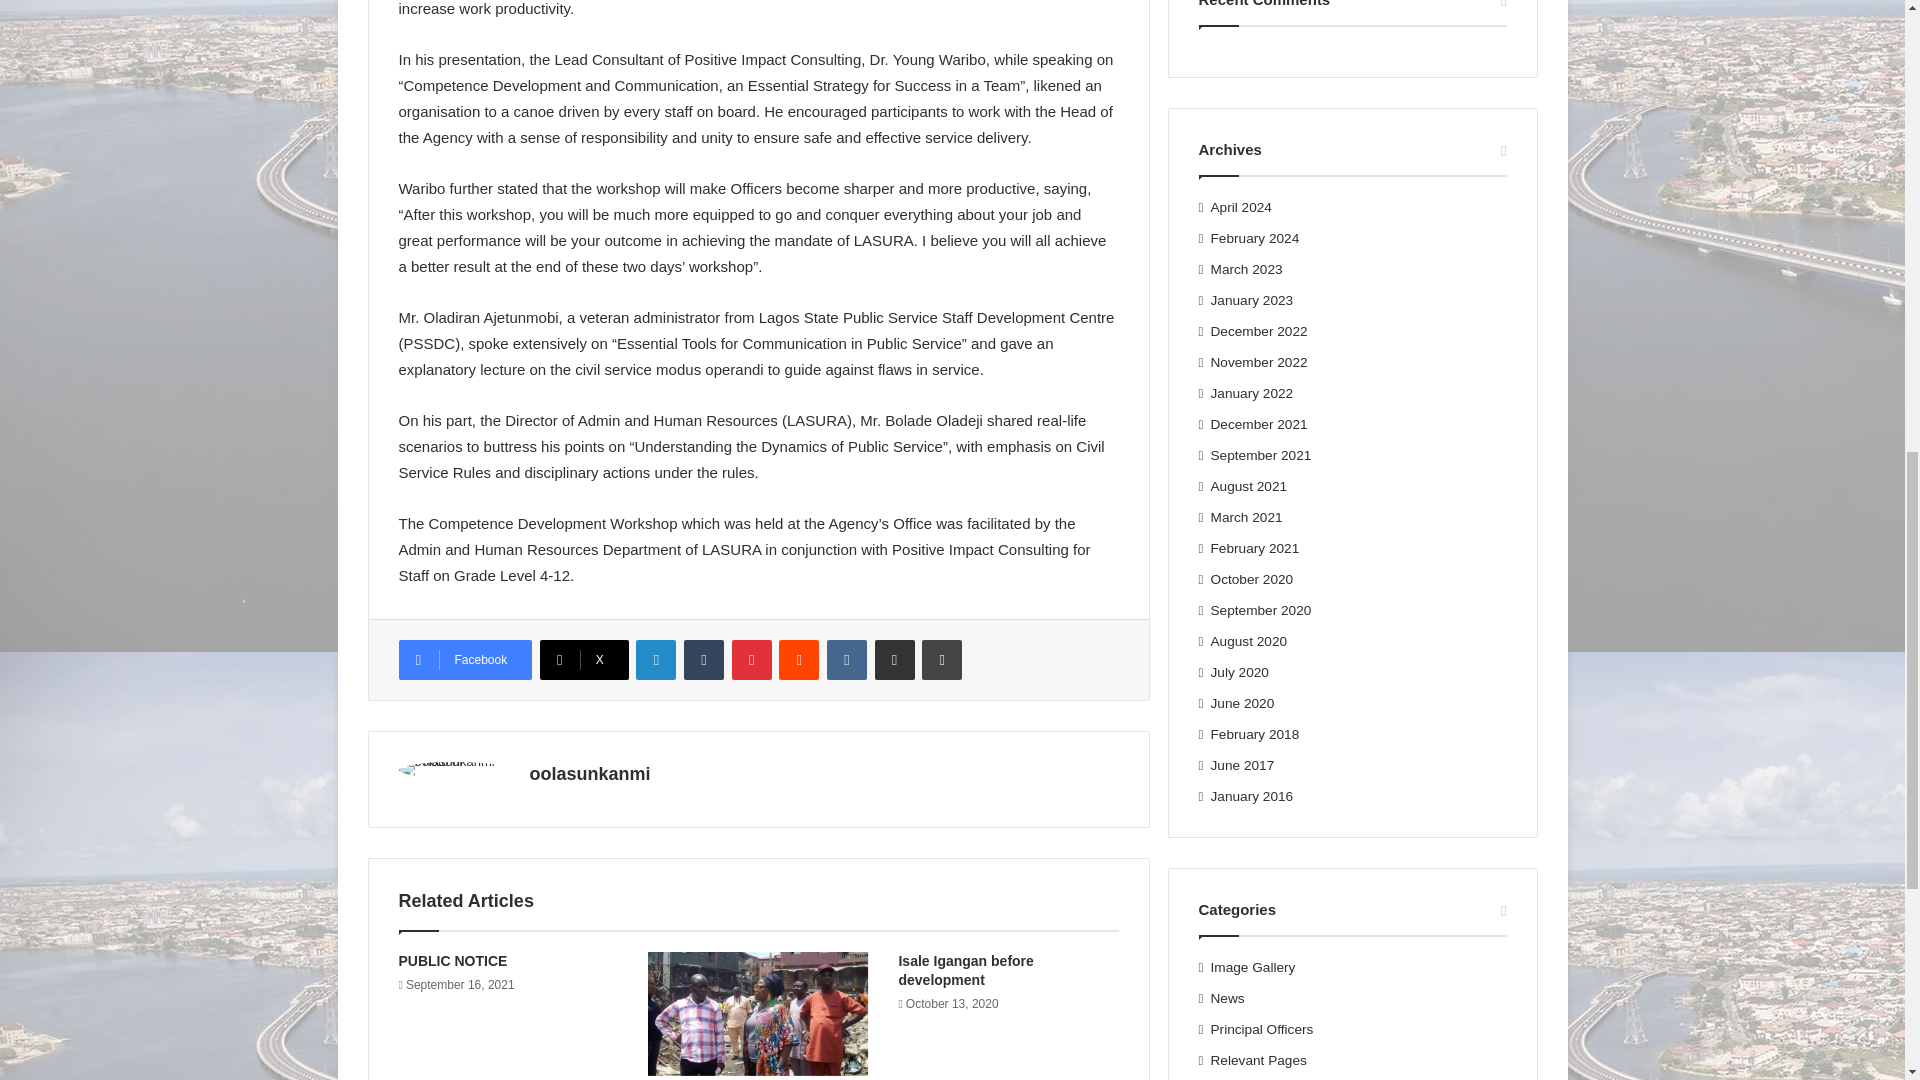  I want to click on Reddit, so click(799, 660).